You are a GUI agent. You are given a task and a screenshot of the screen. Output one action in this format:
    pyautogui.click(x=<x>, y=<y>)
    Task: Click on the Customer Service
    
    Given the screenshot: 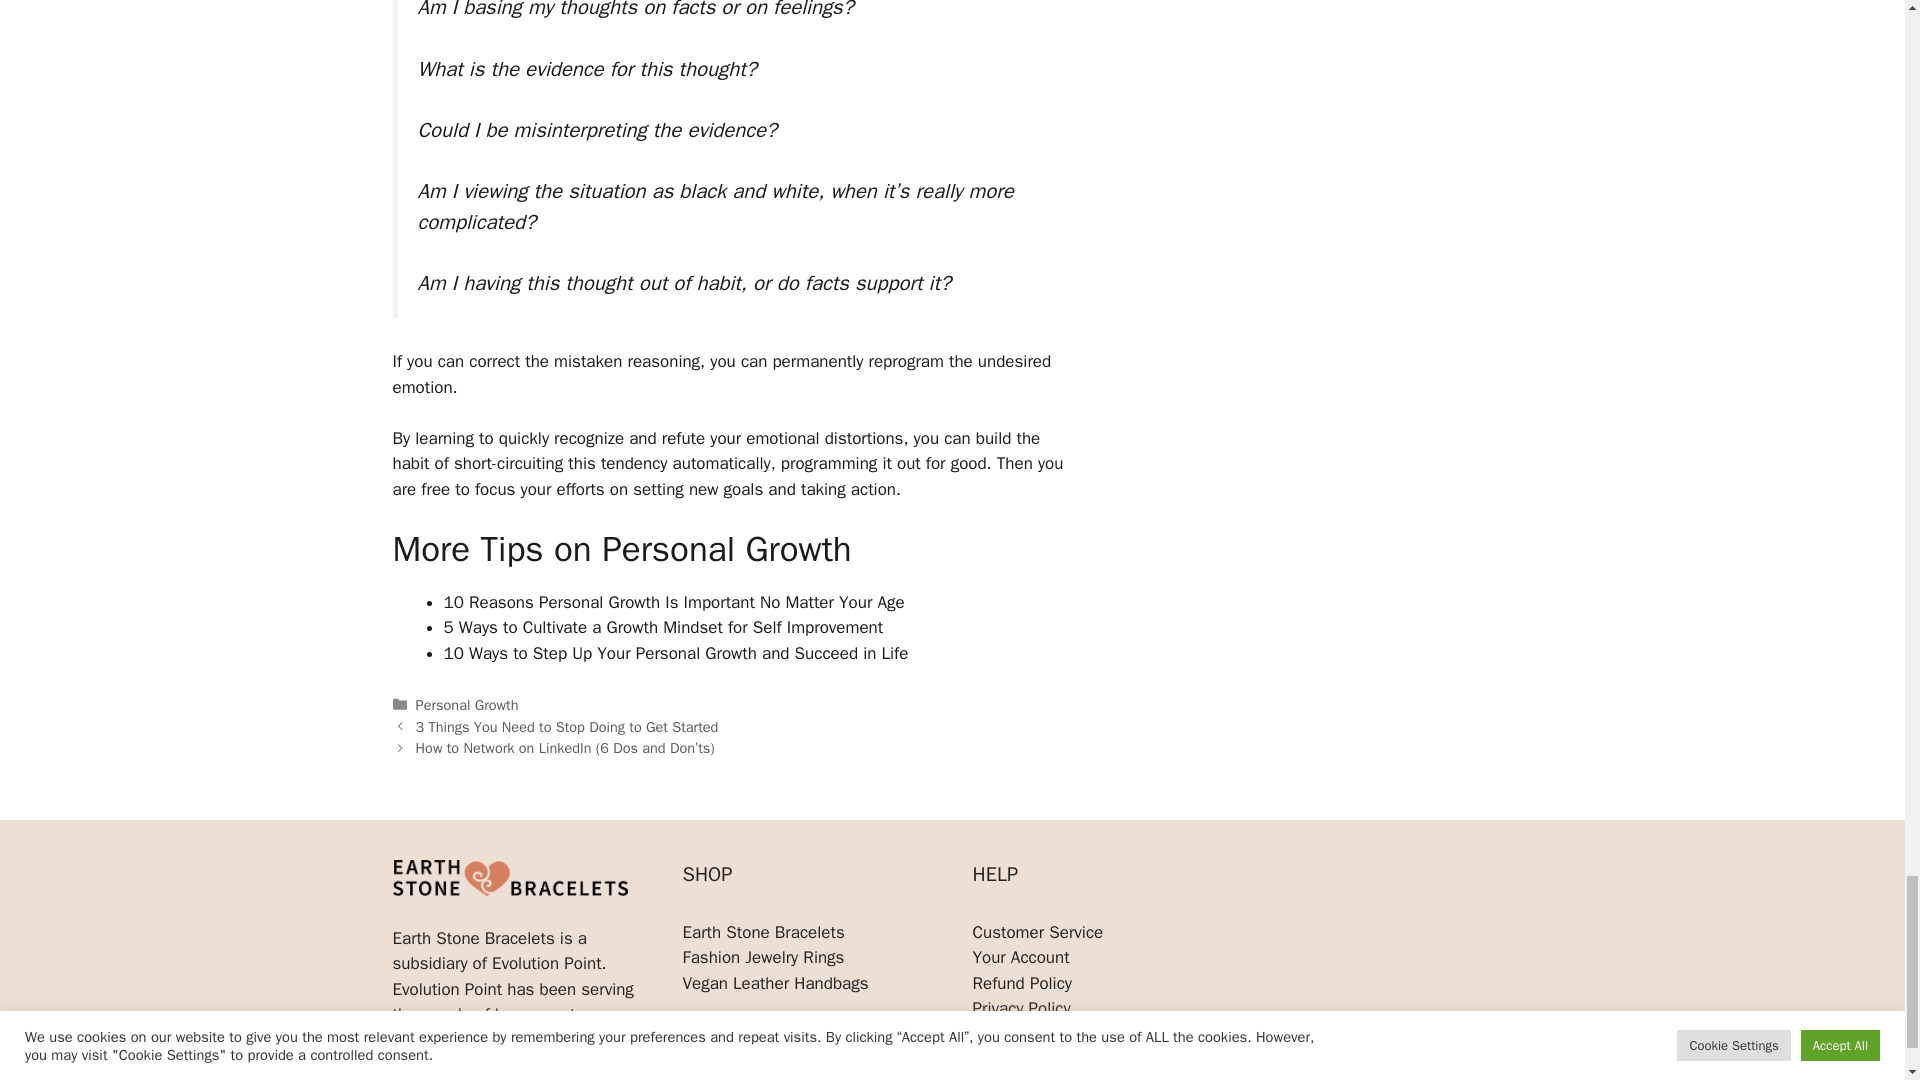 What is the action you would take?
    pyautogui.click(x=1036, y=932)
    